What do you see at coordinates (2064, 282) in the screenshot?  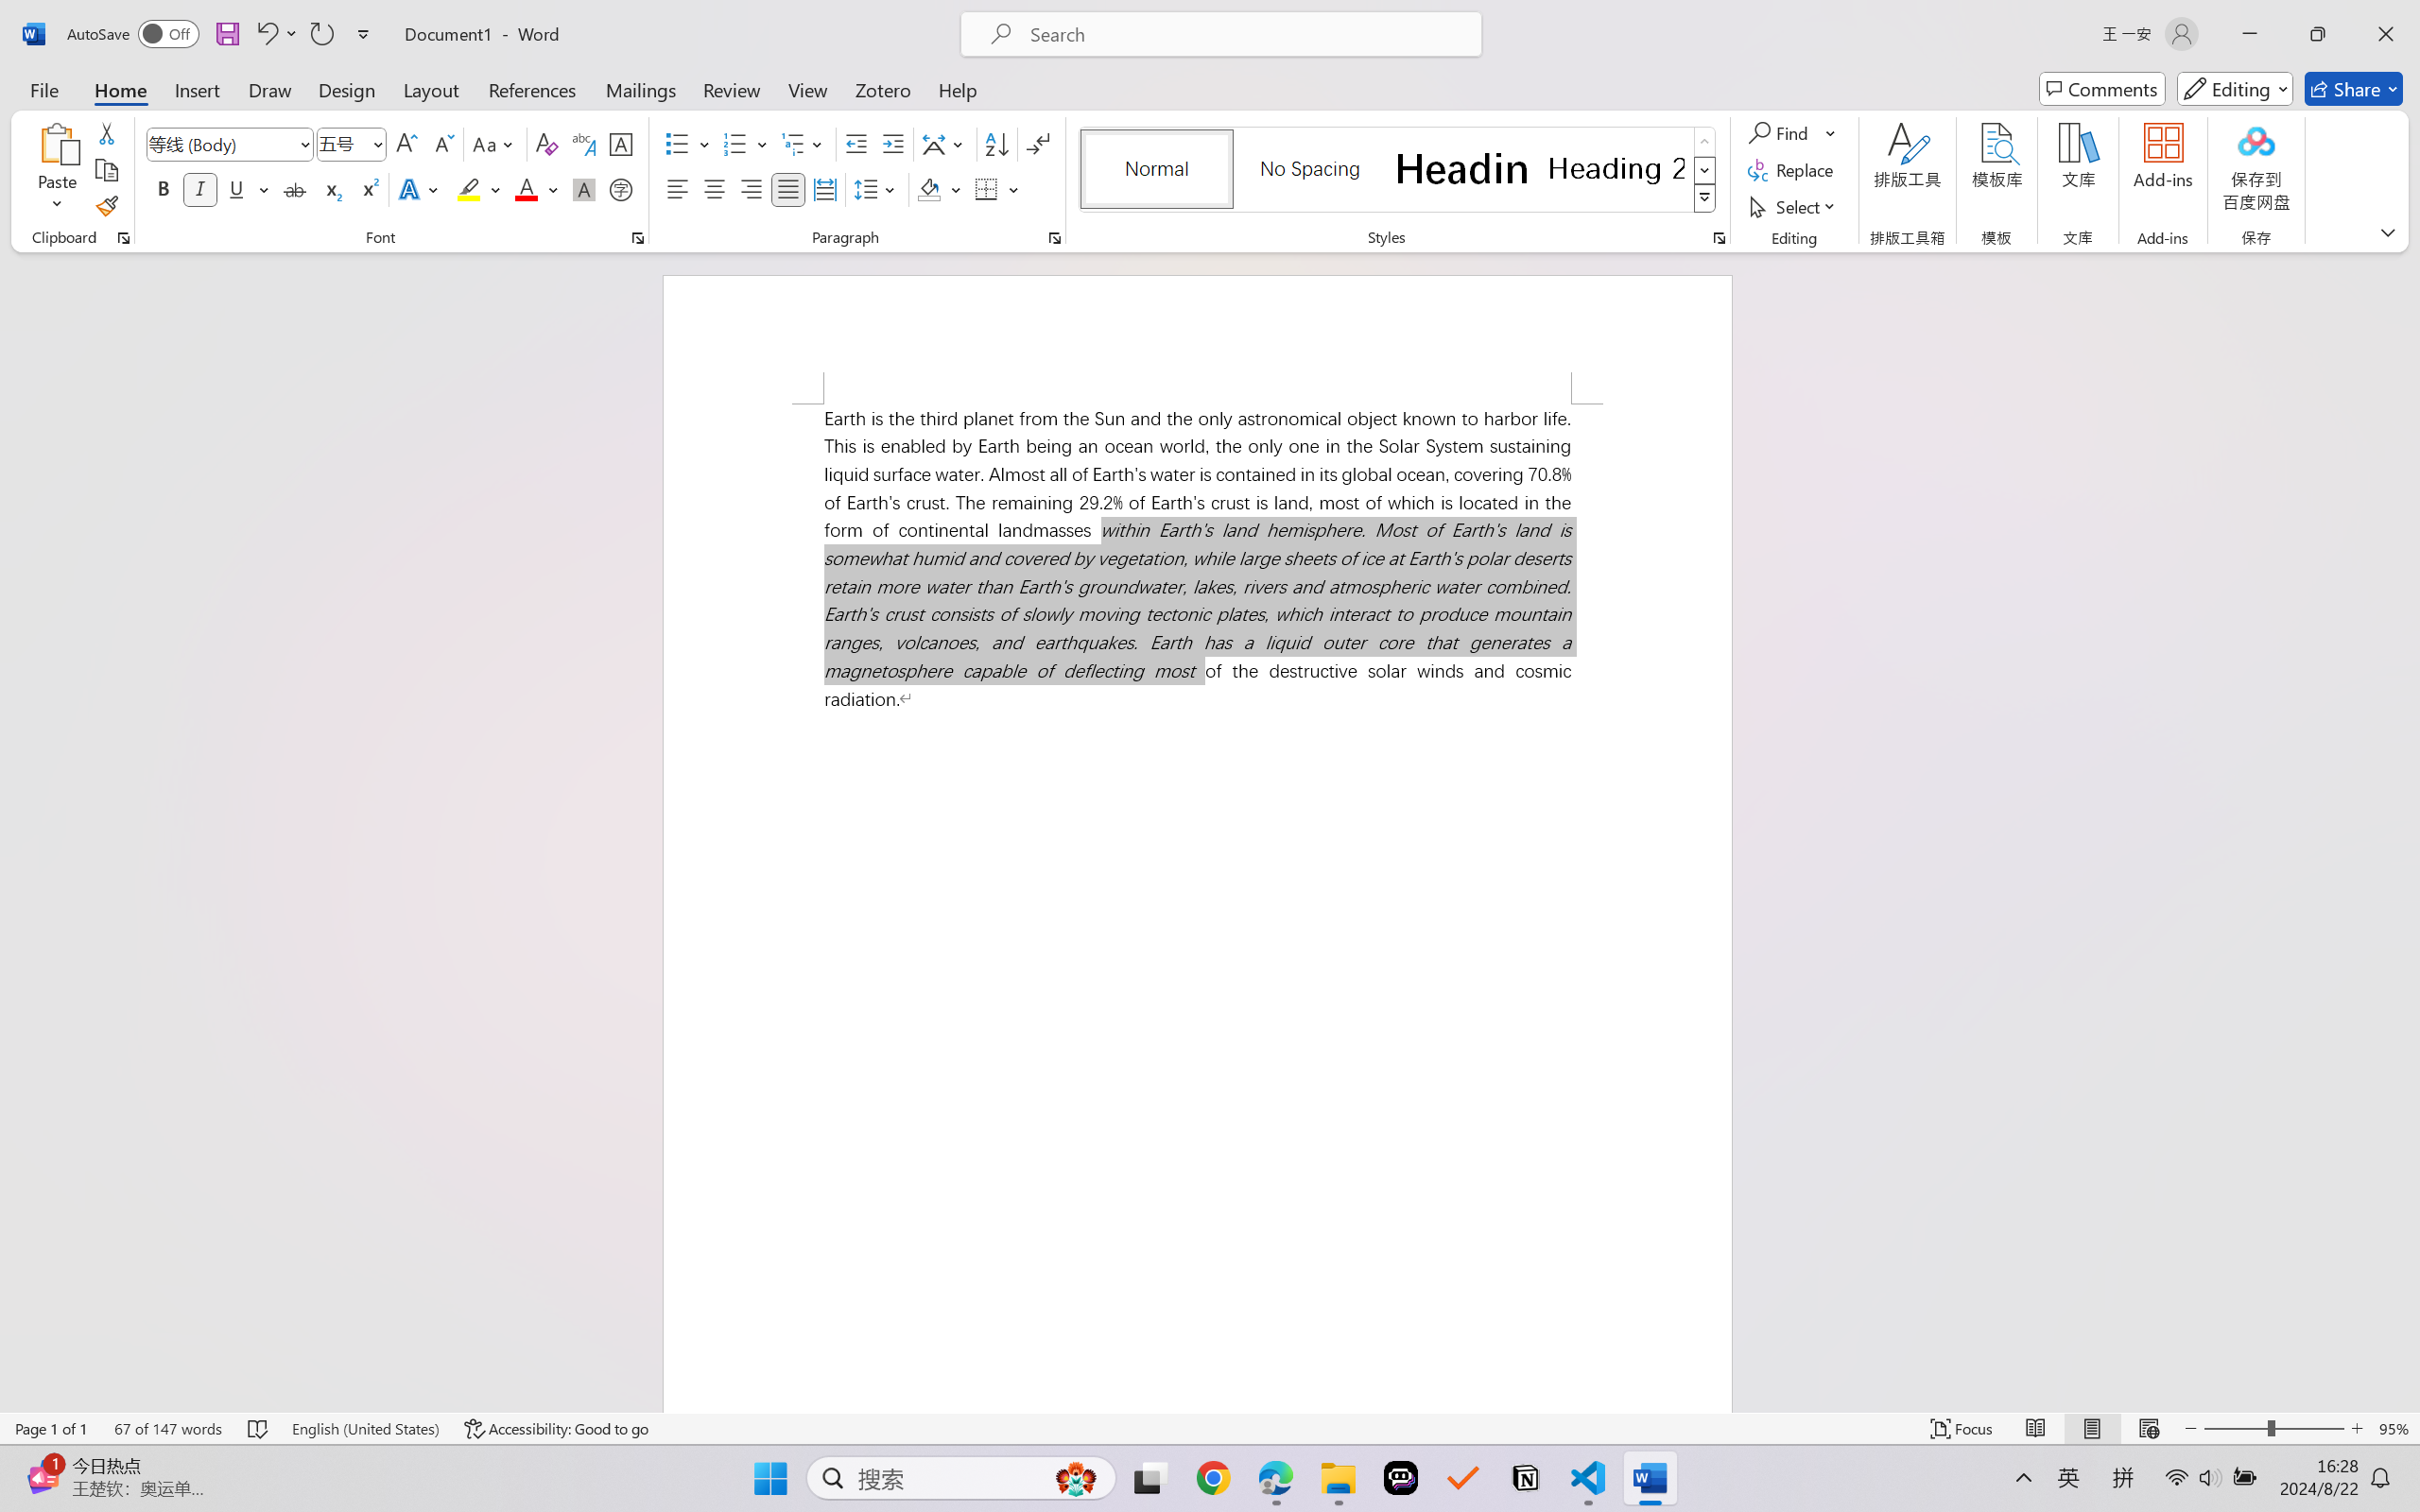 I see `Search` at bounding box center [2064, 282].